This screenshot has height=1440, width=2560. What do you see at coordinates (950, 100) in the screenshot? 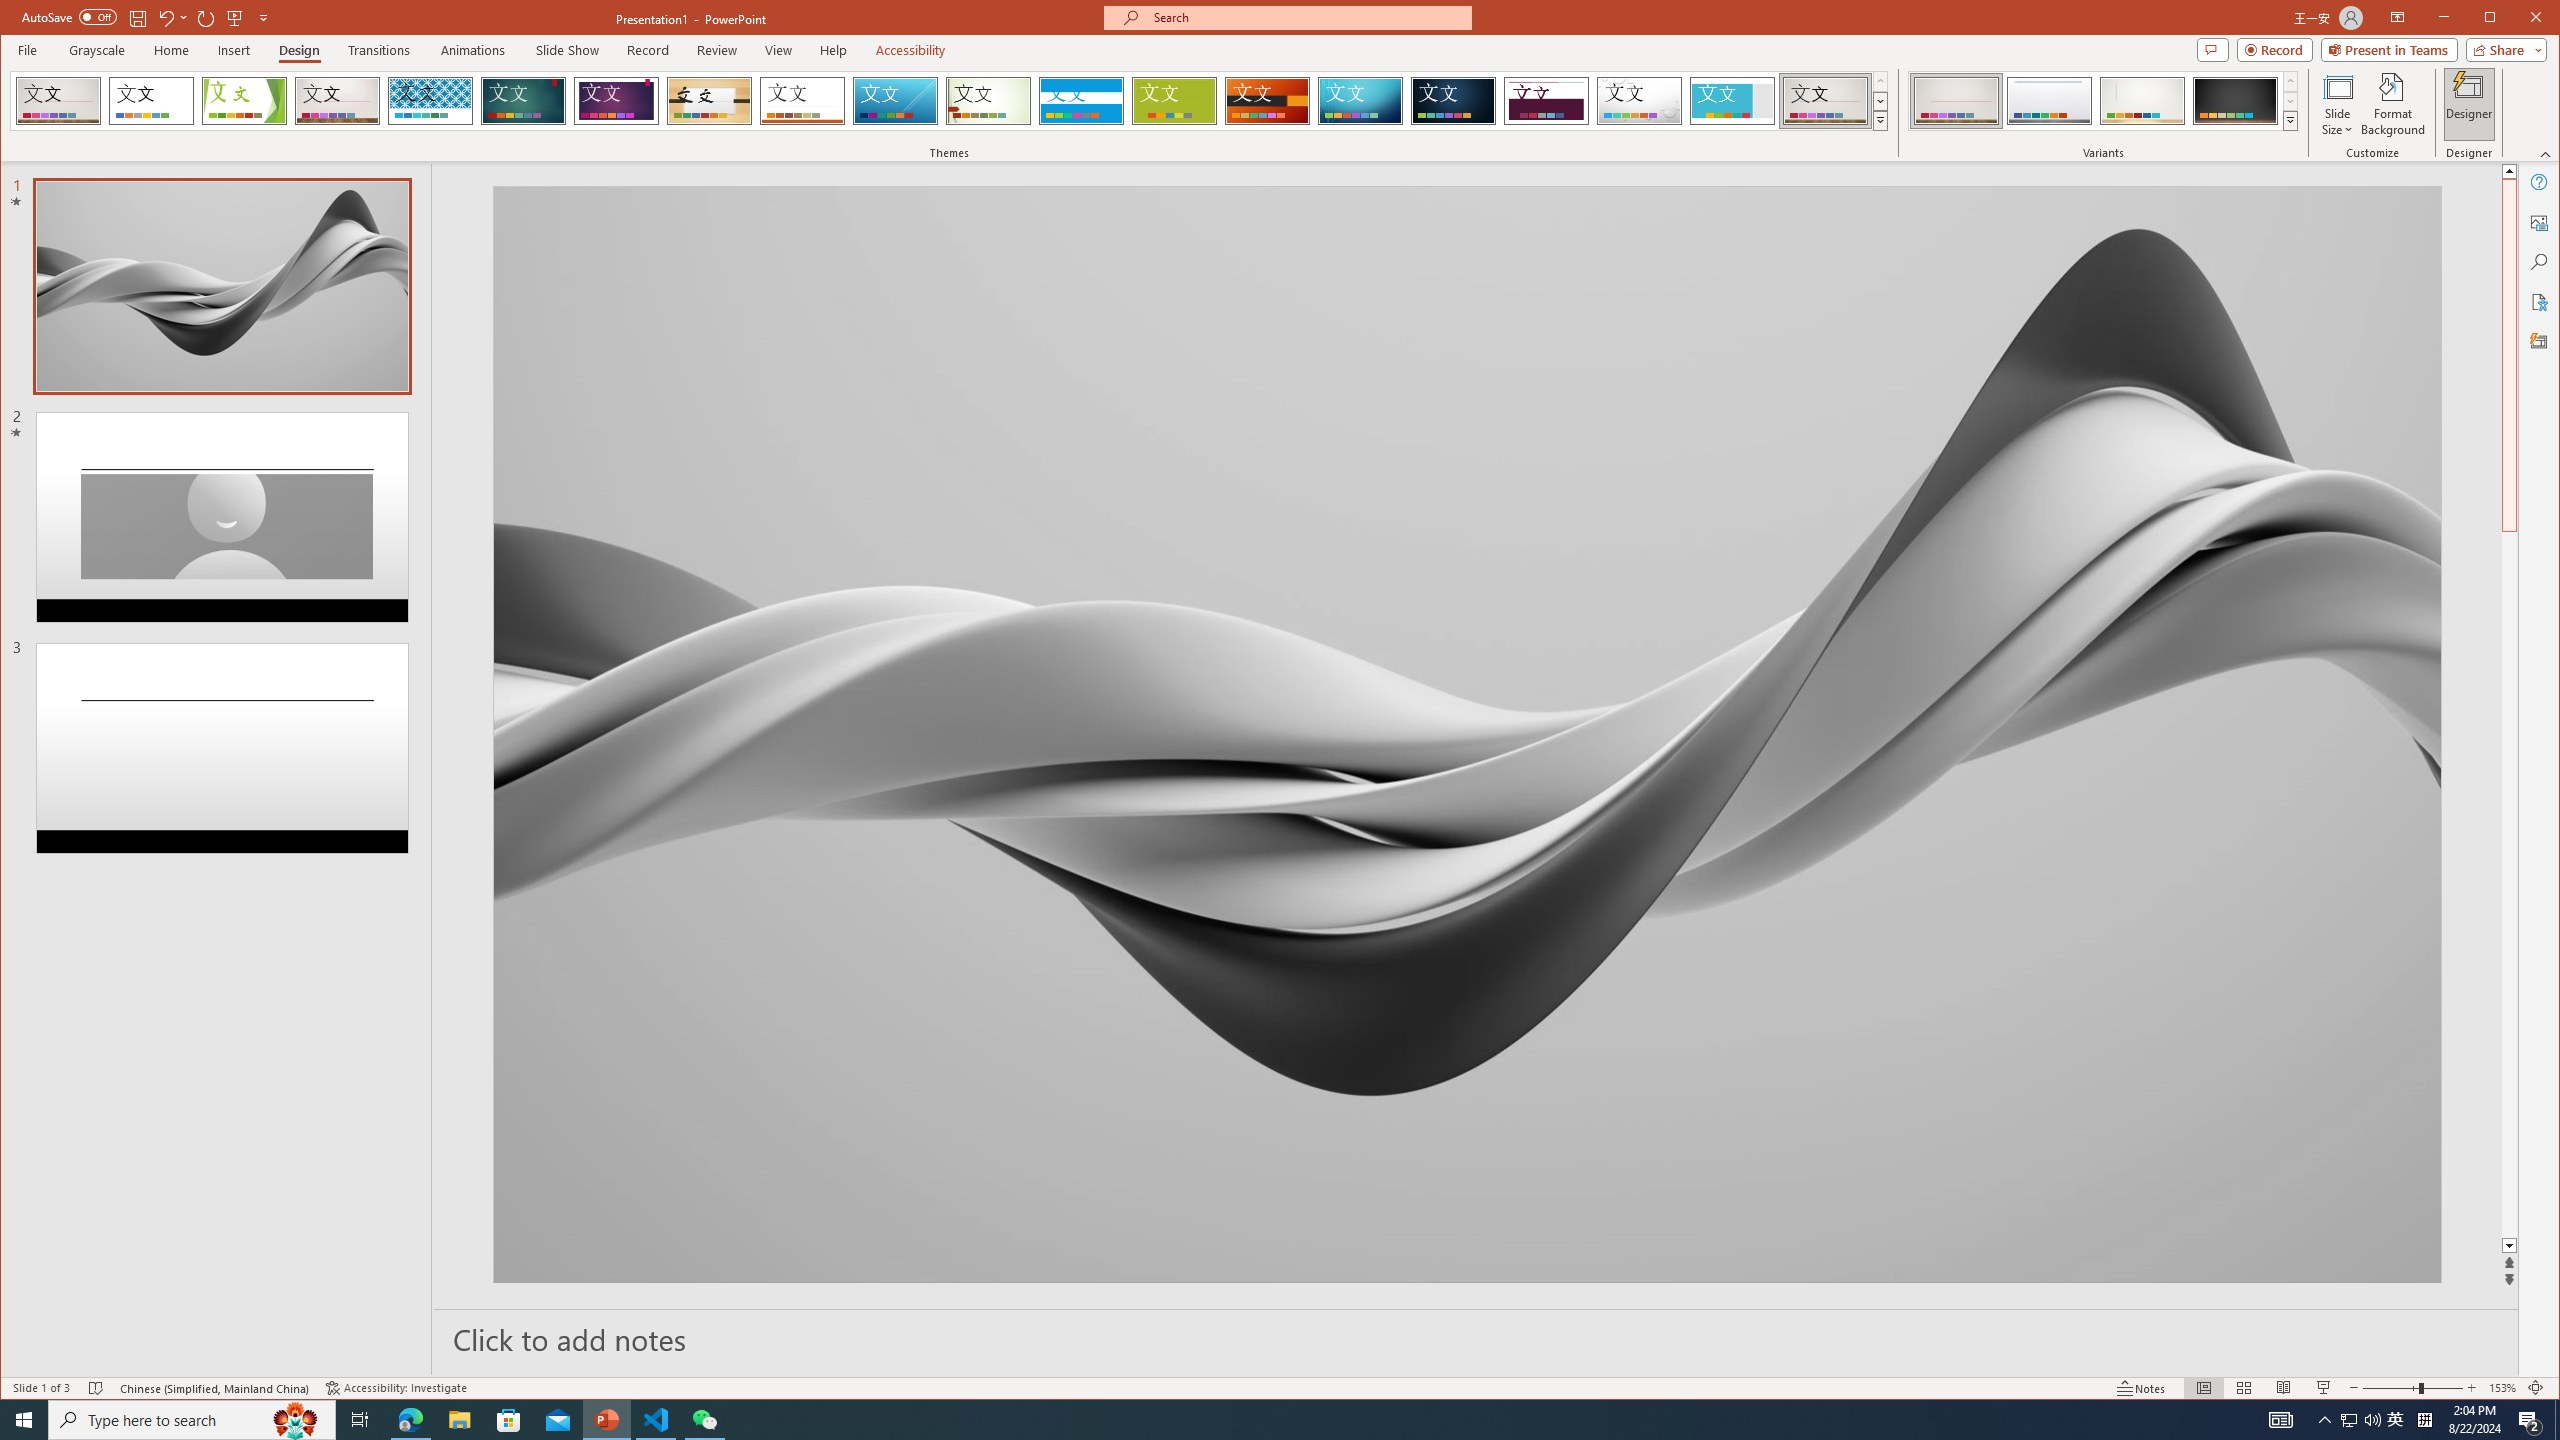
I see `AutomationID: SlideThemesGallery` at bounding box center [950, 100].